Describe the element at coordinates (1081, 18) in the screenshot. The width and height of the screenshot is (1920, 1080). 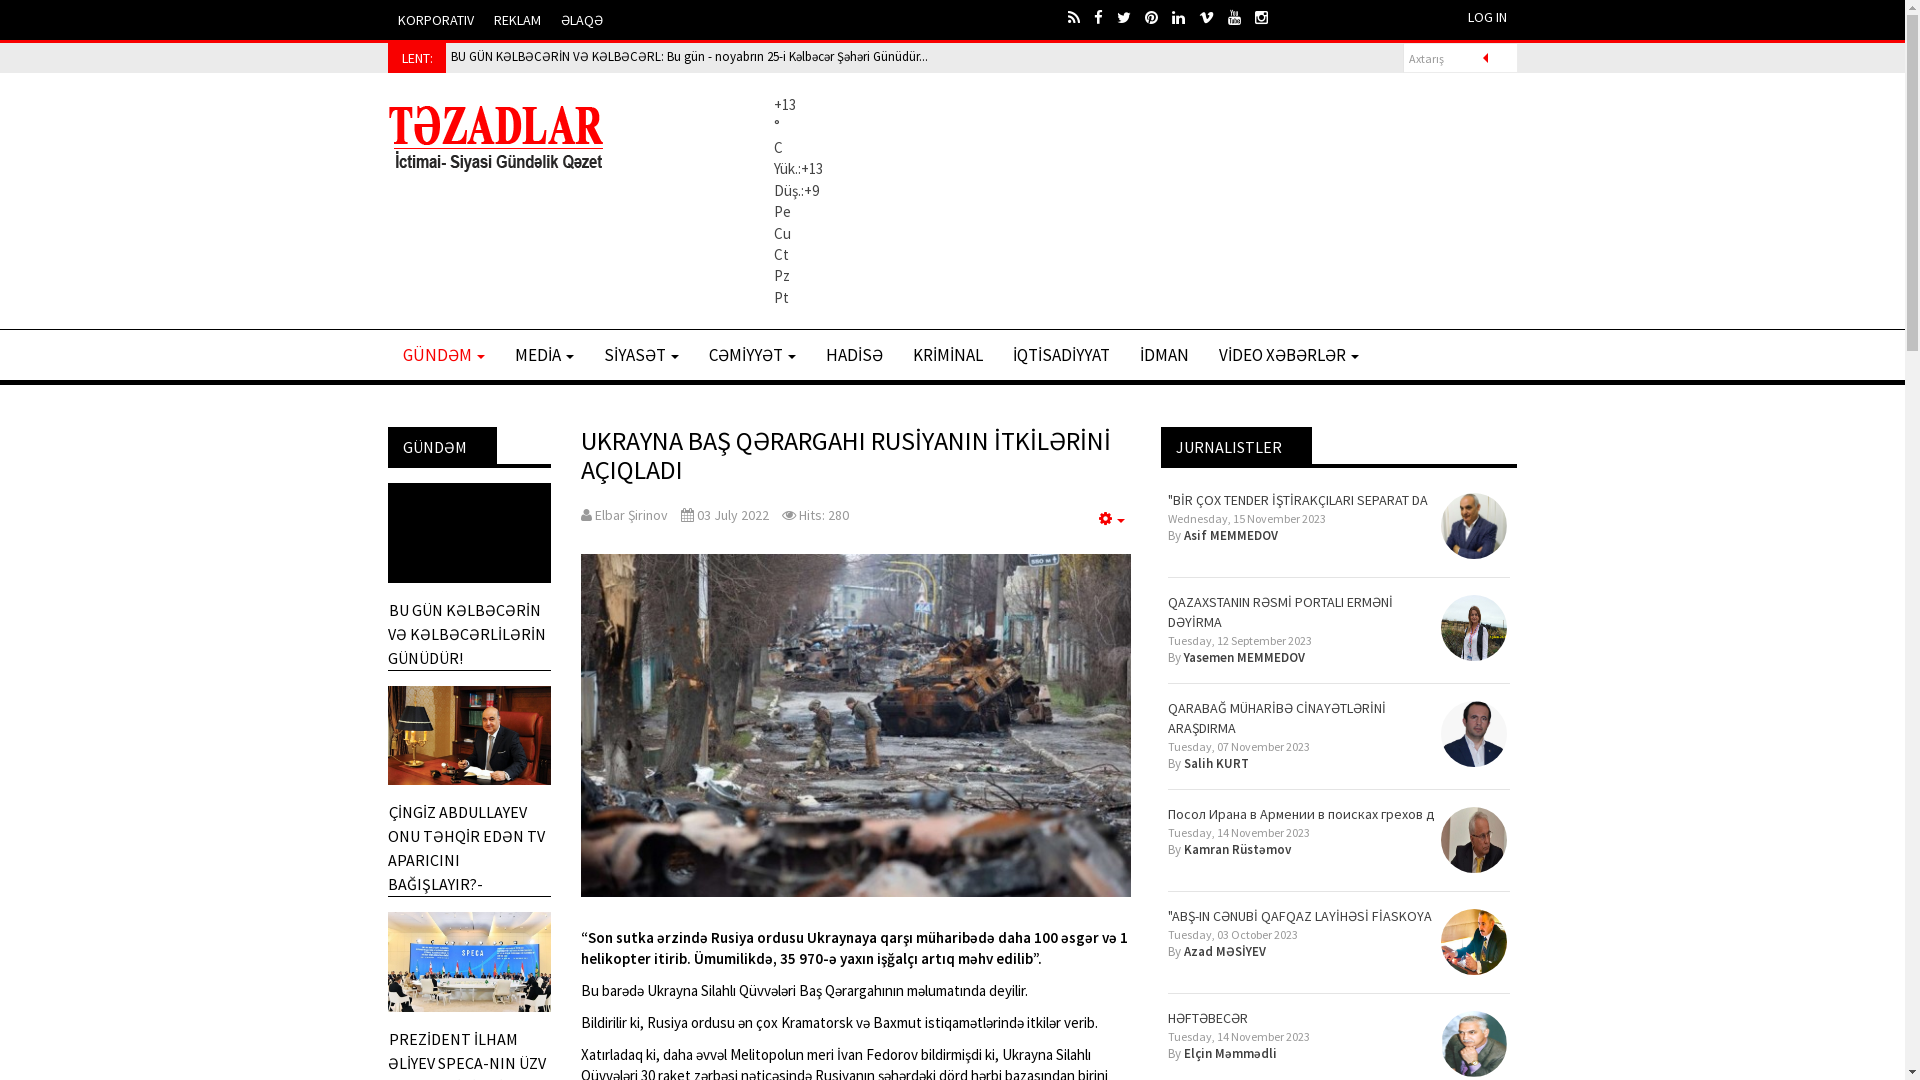
I see ` ` at that location.